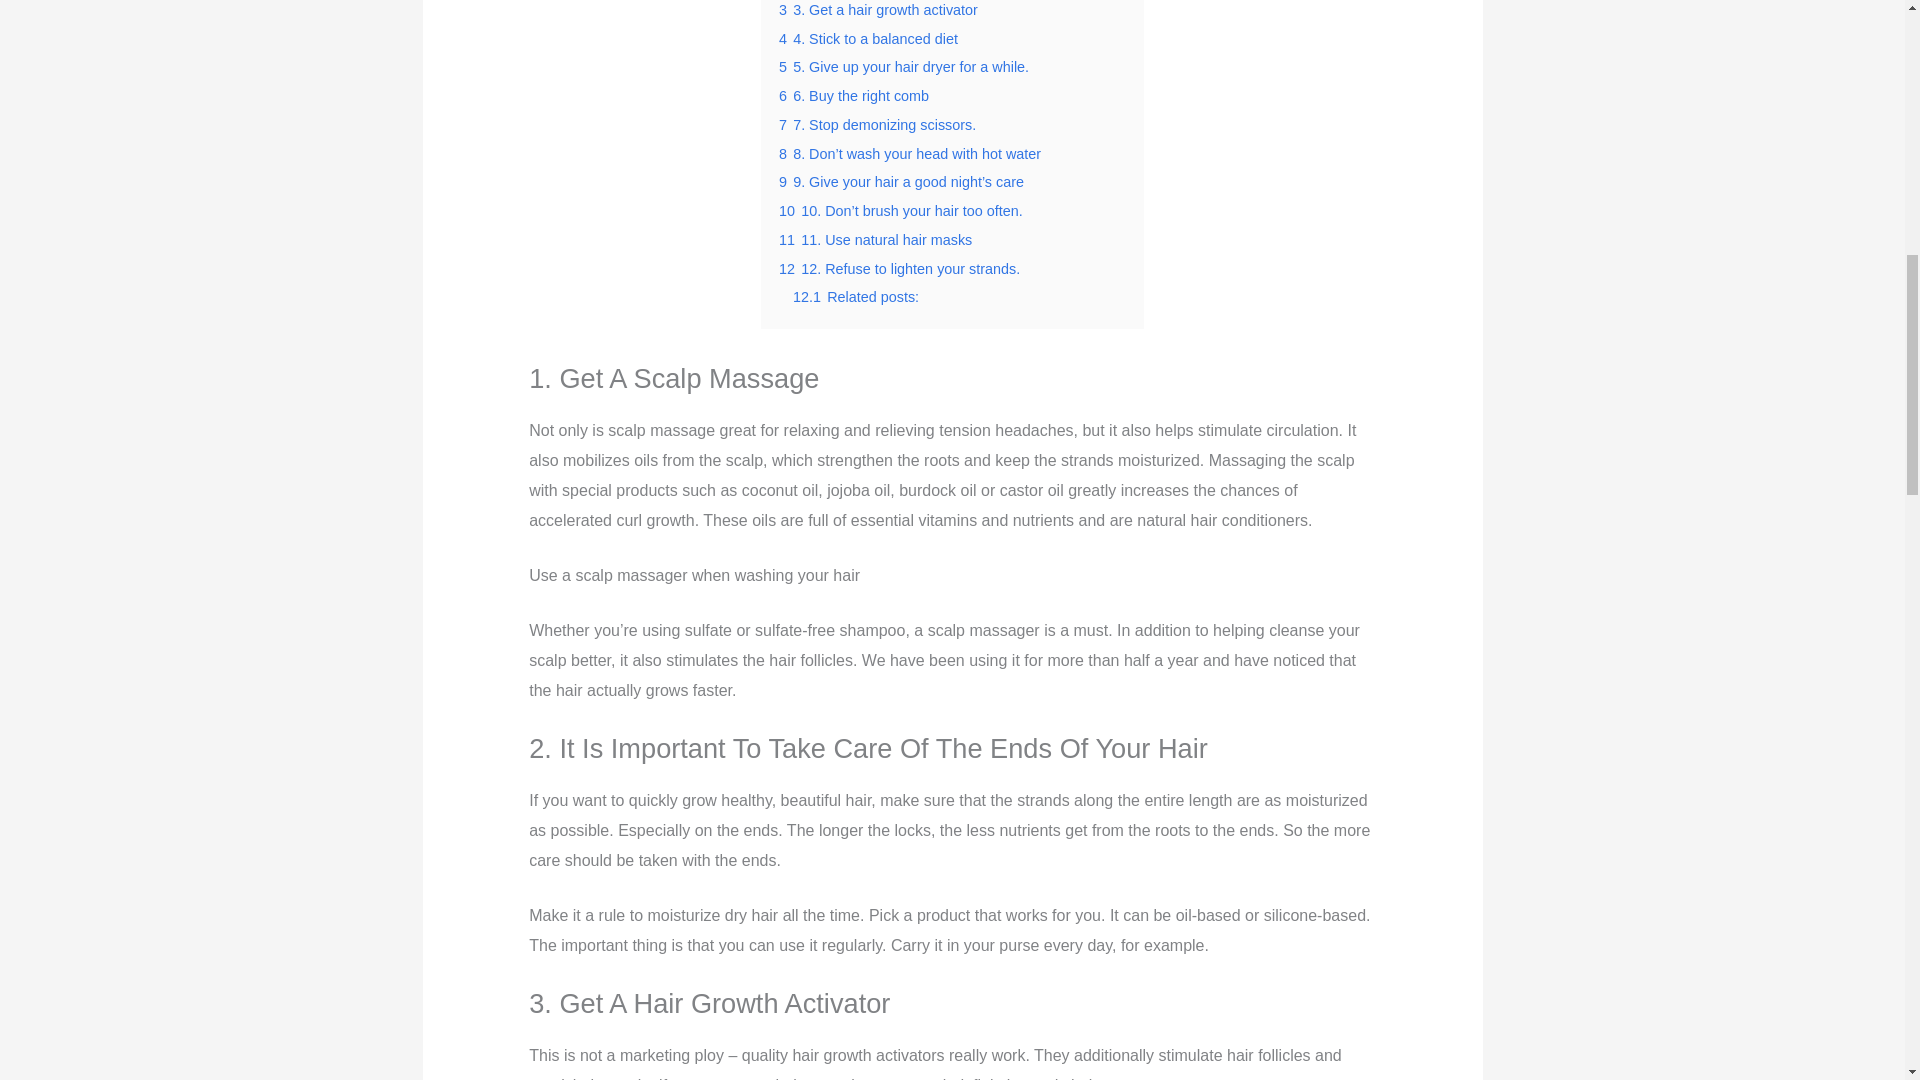  What do you see at coordinates (856, 296) in the screenshot?
I see `12.1 Related posts:` at bounding box center [856, 296].